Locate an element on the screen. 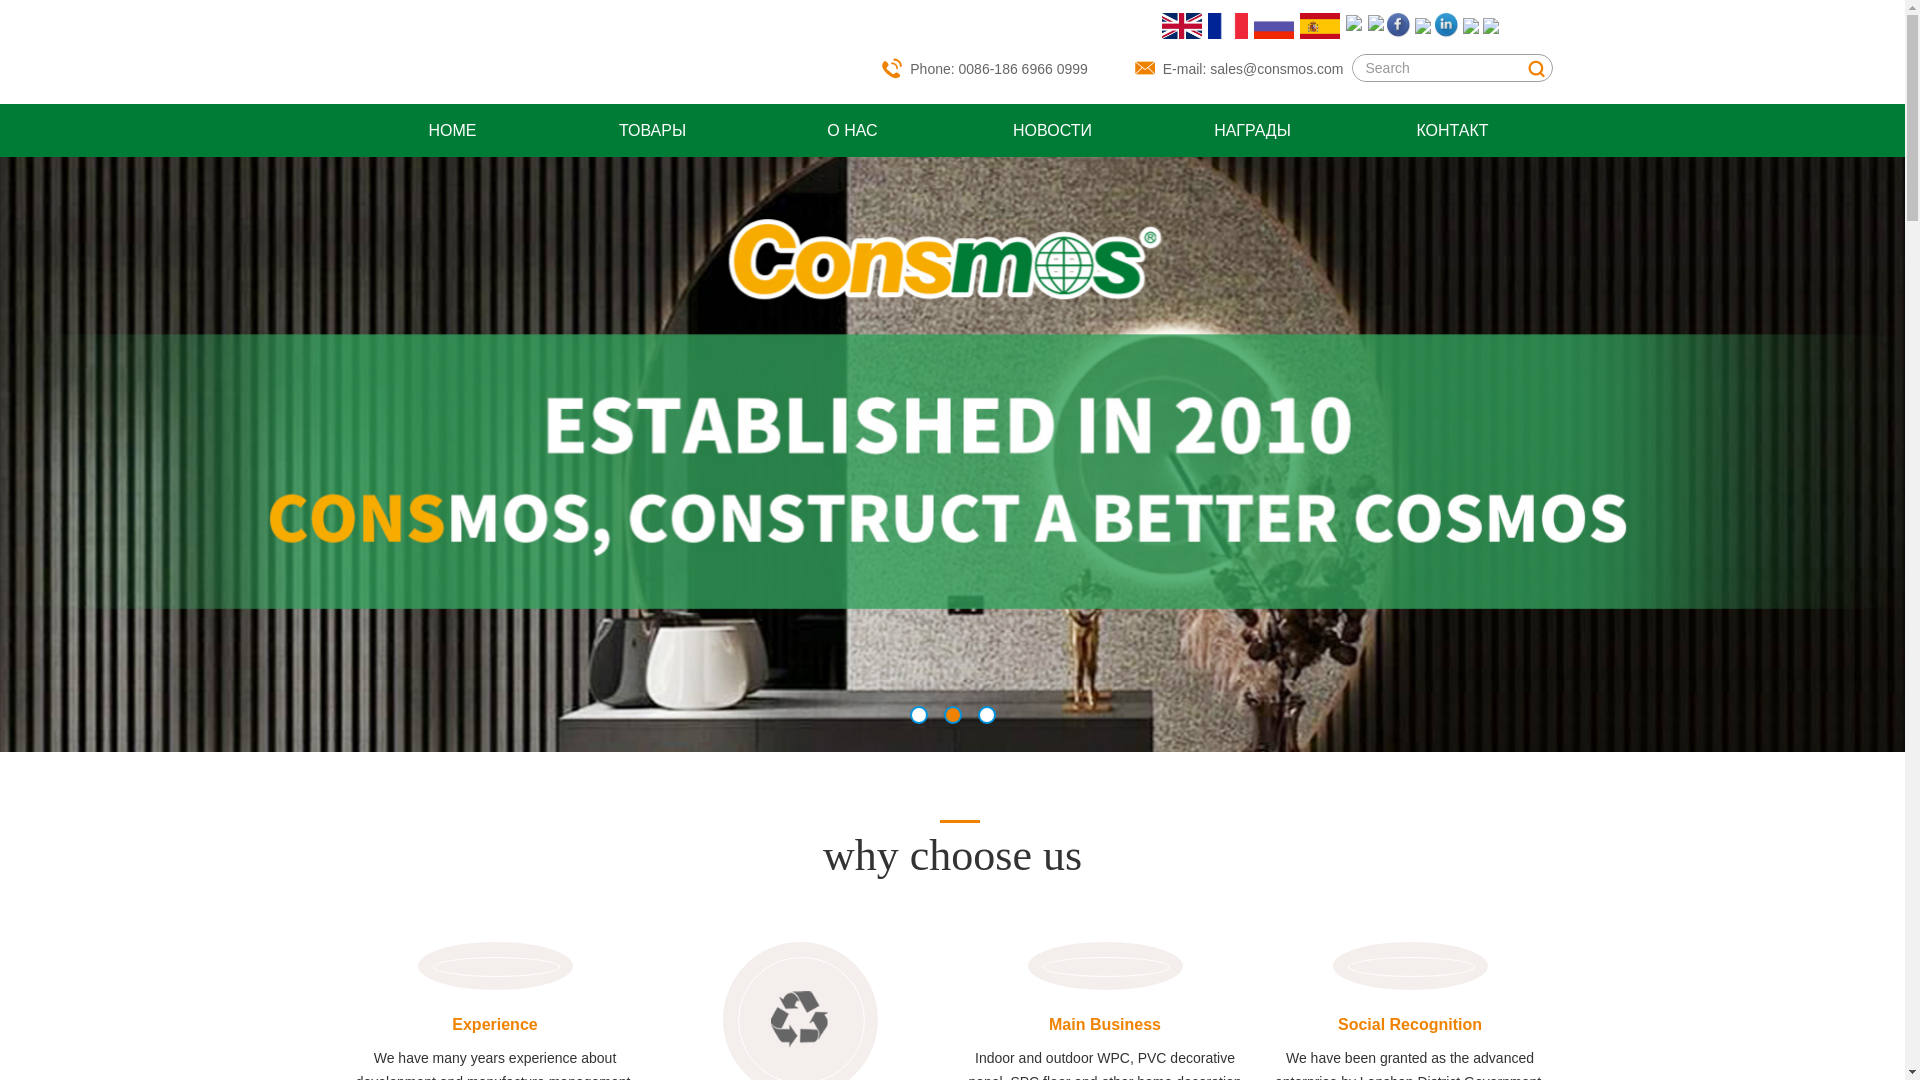  3 is located at coordinates (987, 715).